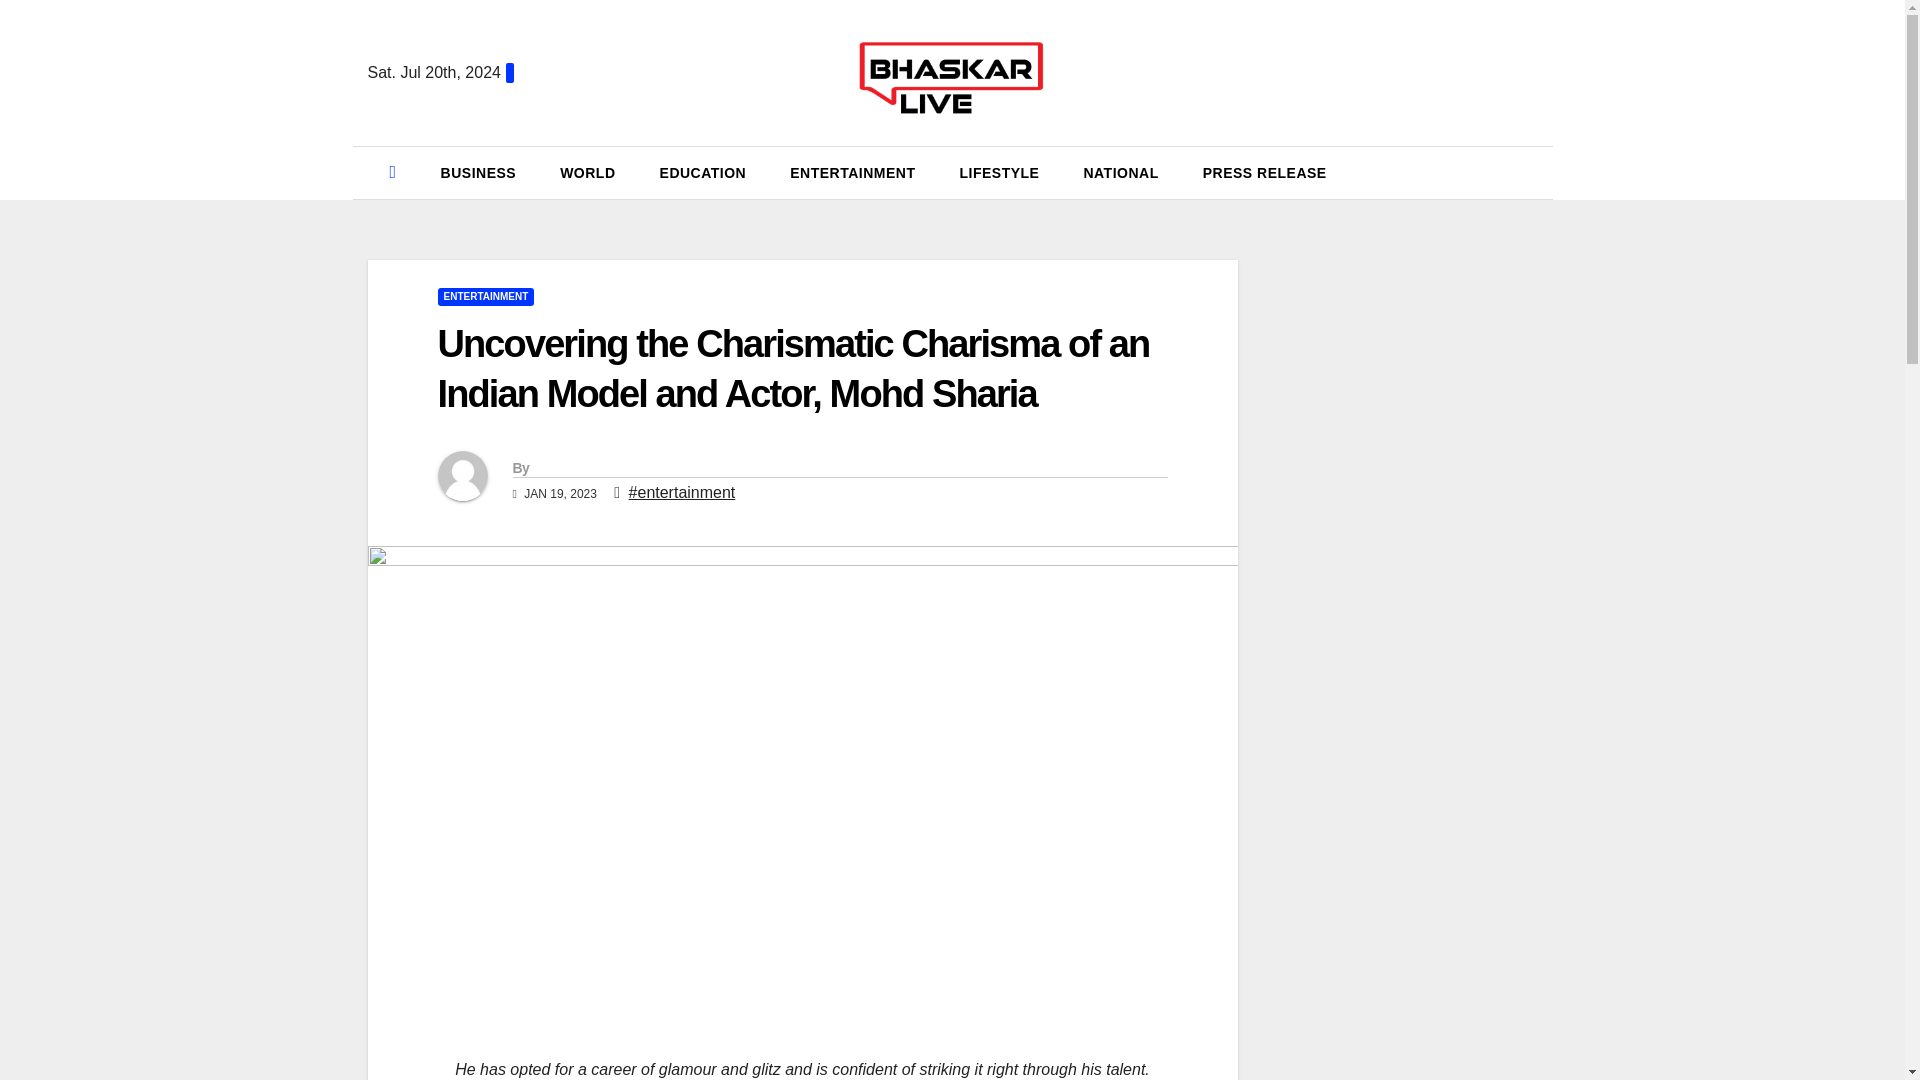 This screenshot has height=1080, width=1920. What do you see at coordinates (703, 172) in the screenshot?
I see `Education` at bounding box center [703, 172].